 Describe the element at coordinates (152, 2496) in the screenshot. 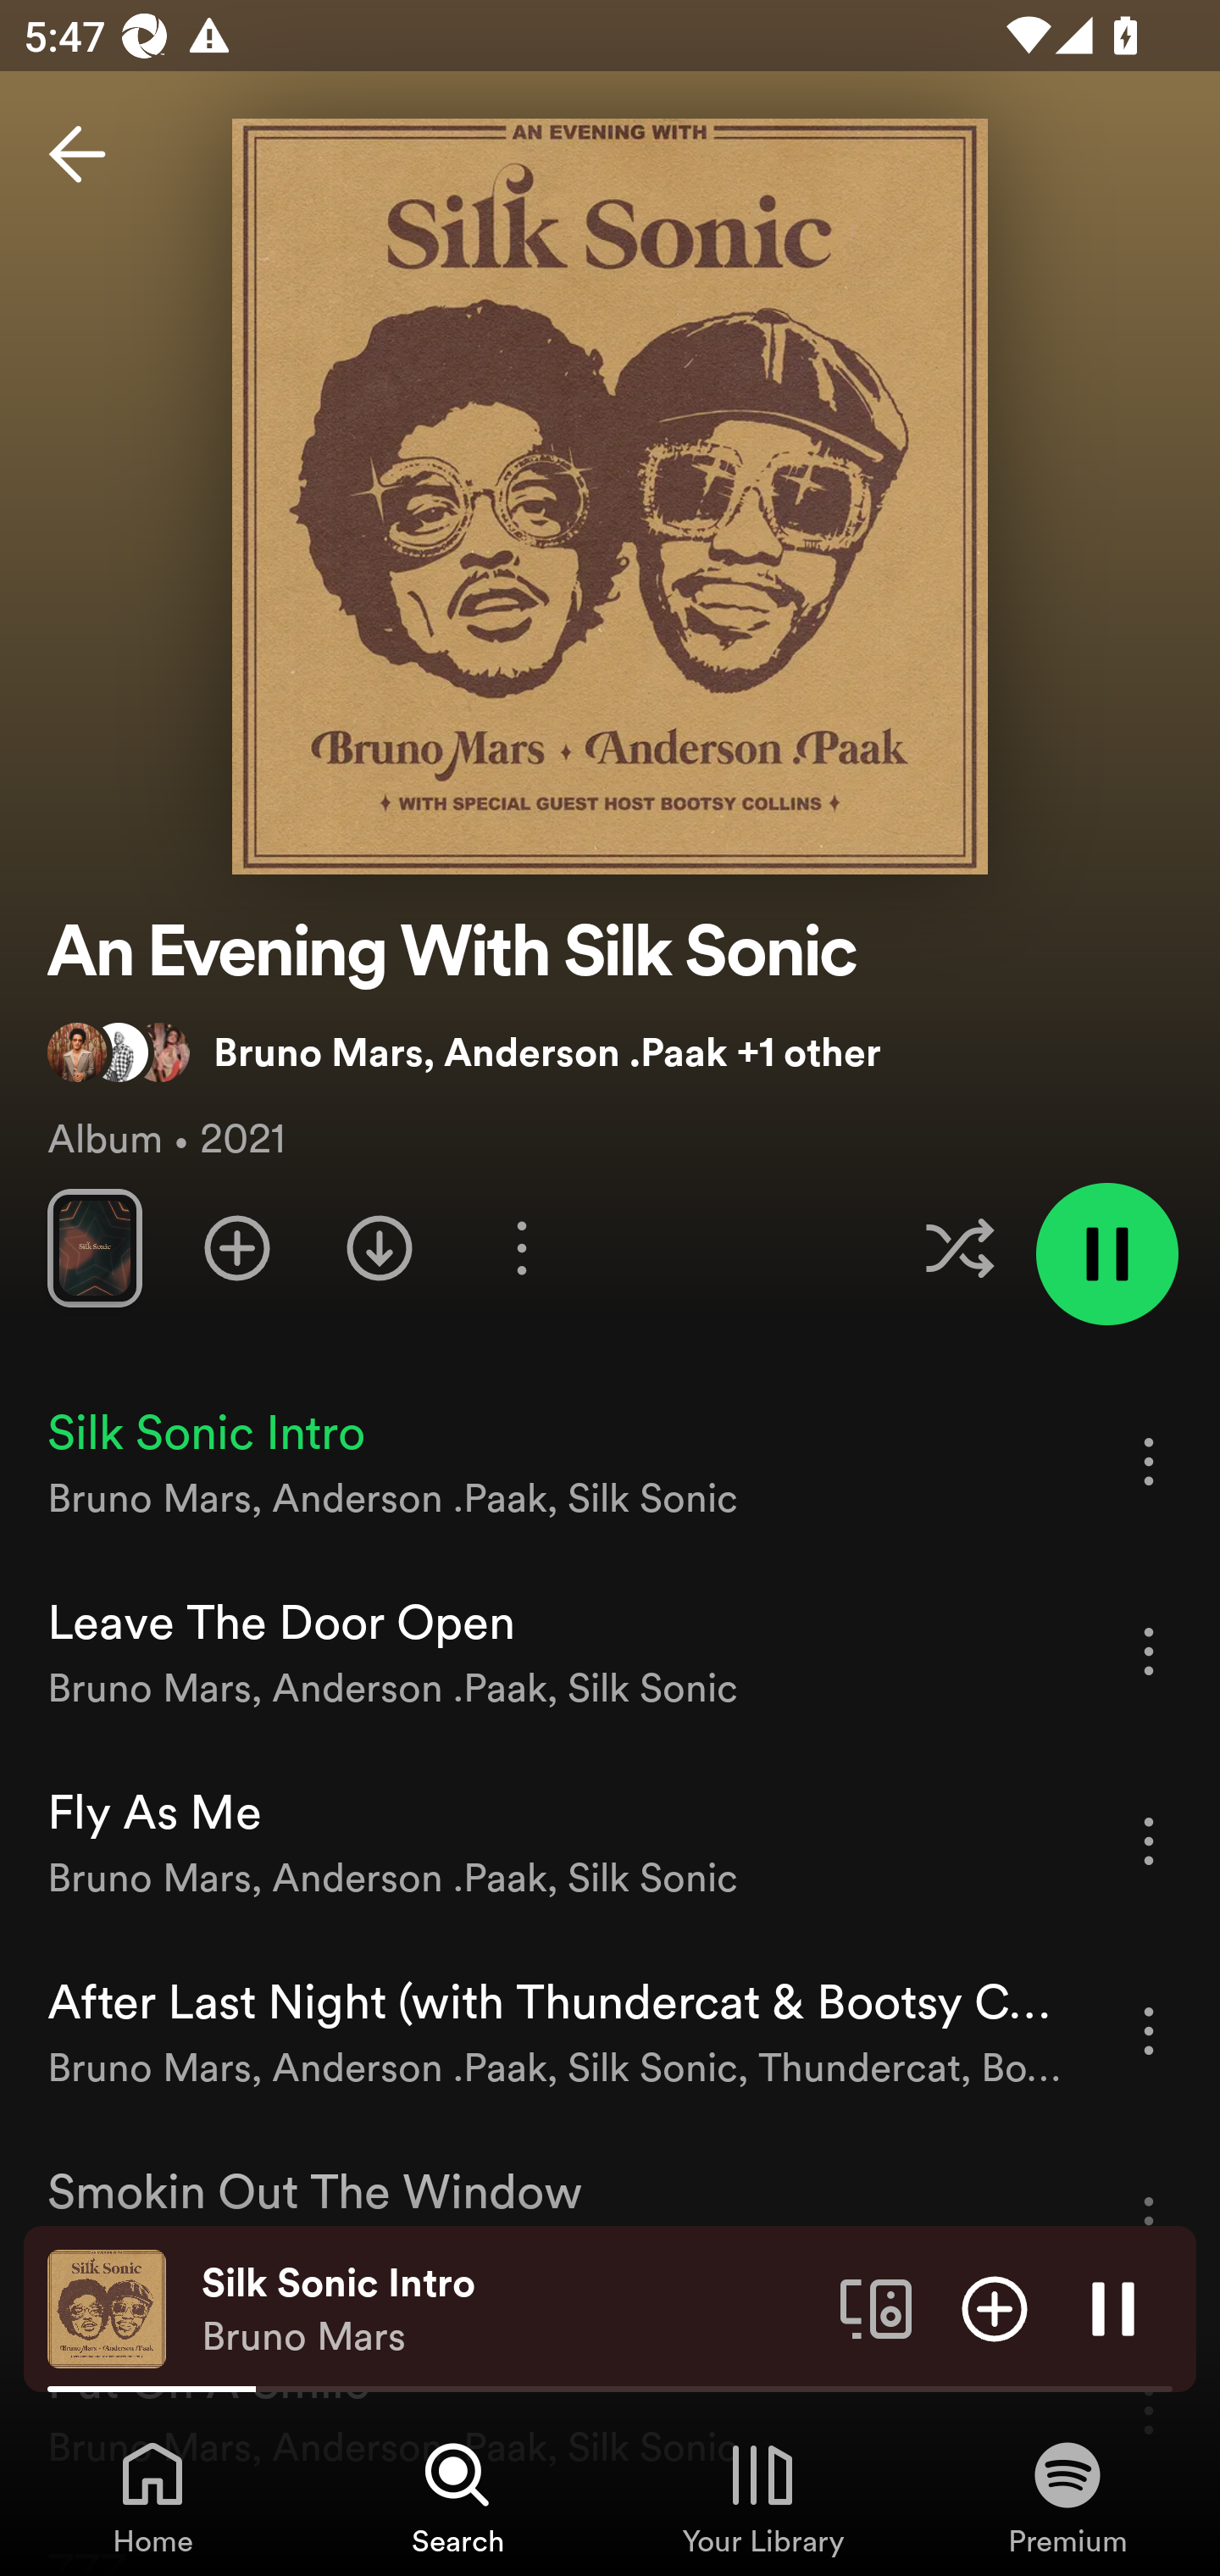

I see `Home, Tab 1 of 4 Home Home` at that location.